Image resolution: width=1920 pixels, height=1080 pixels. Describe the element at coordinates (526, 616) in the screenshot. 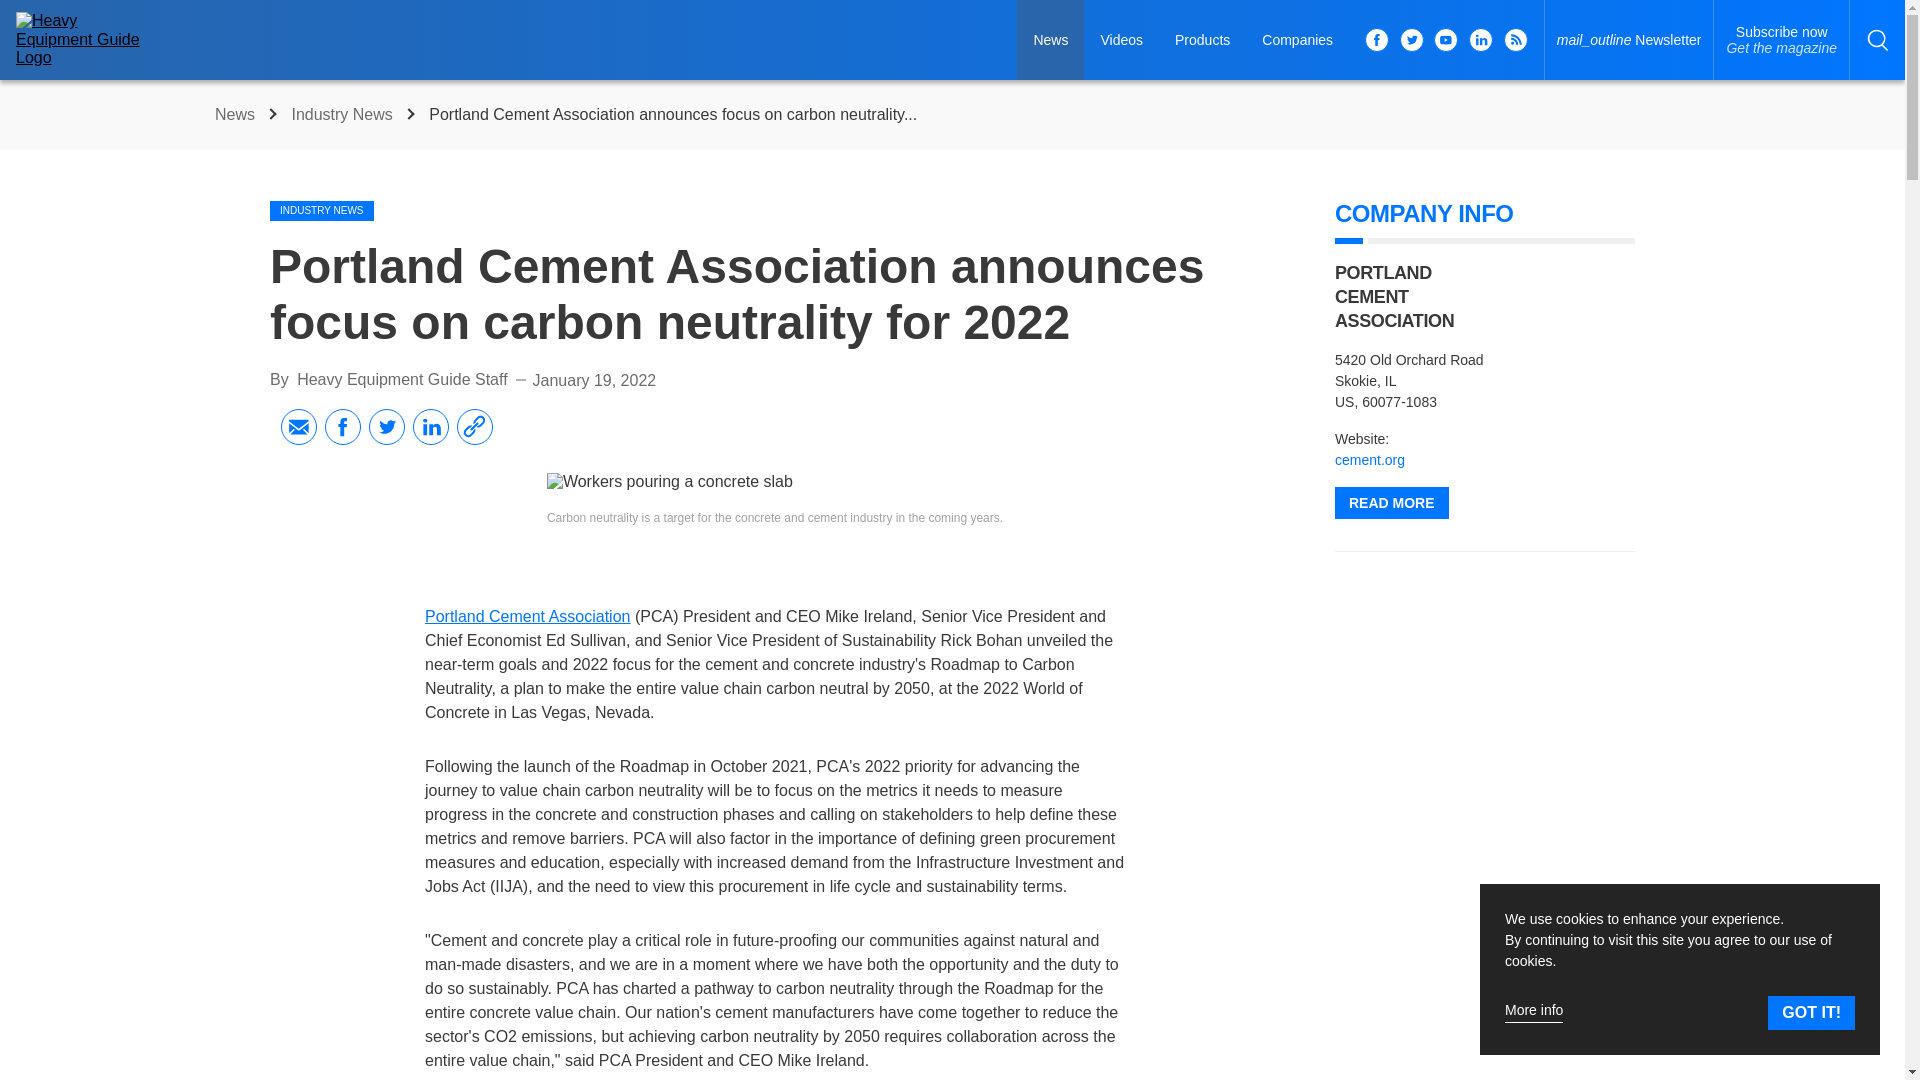

I see `Portland Cement Association` at that location.